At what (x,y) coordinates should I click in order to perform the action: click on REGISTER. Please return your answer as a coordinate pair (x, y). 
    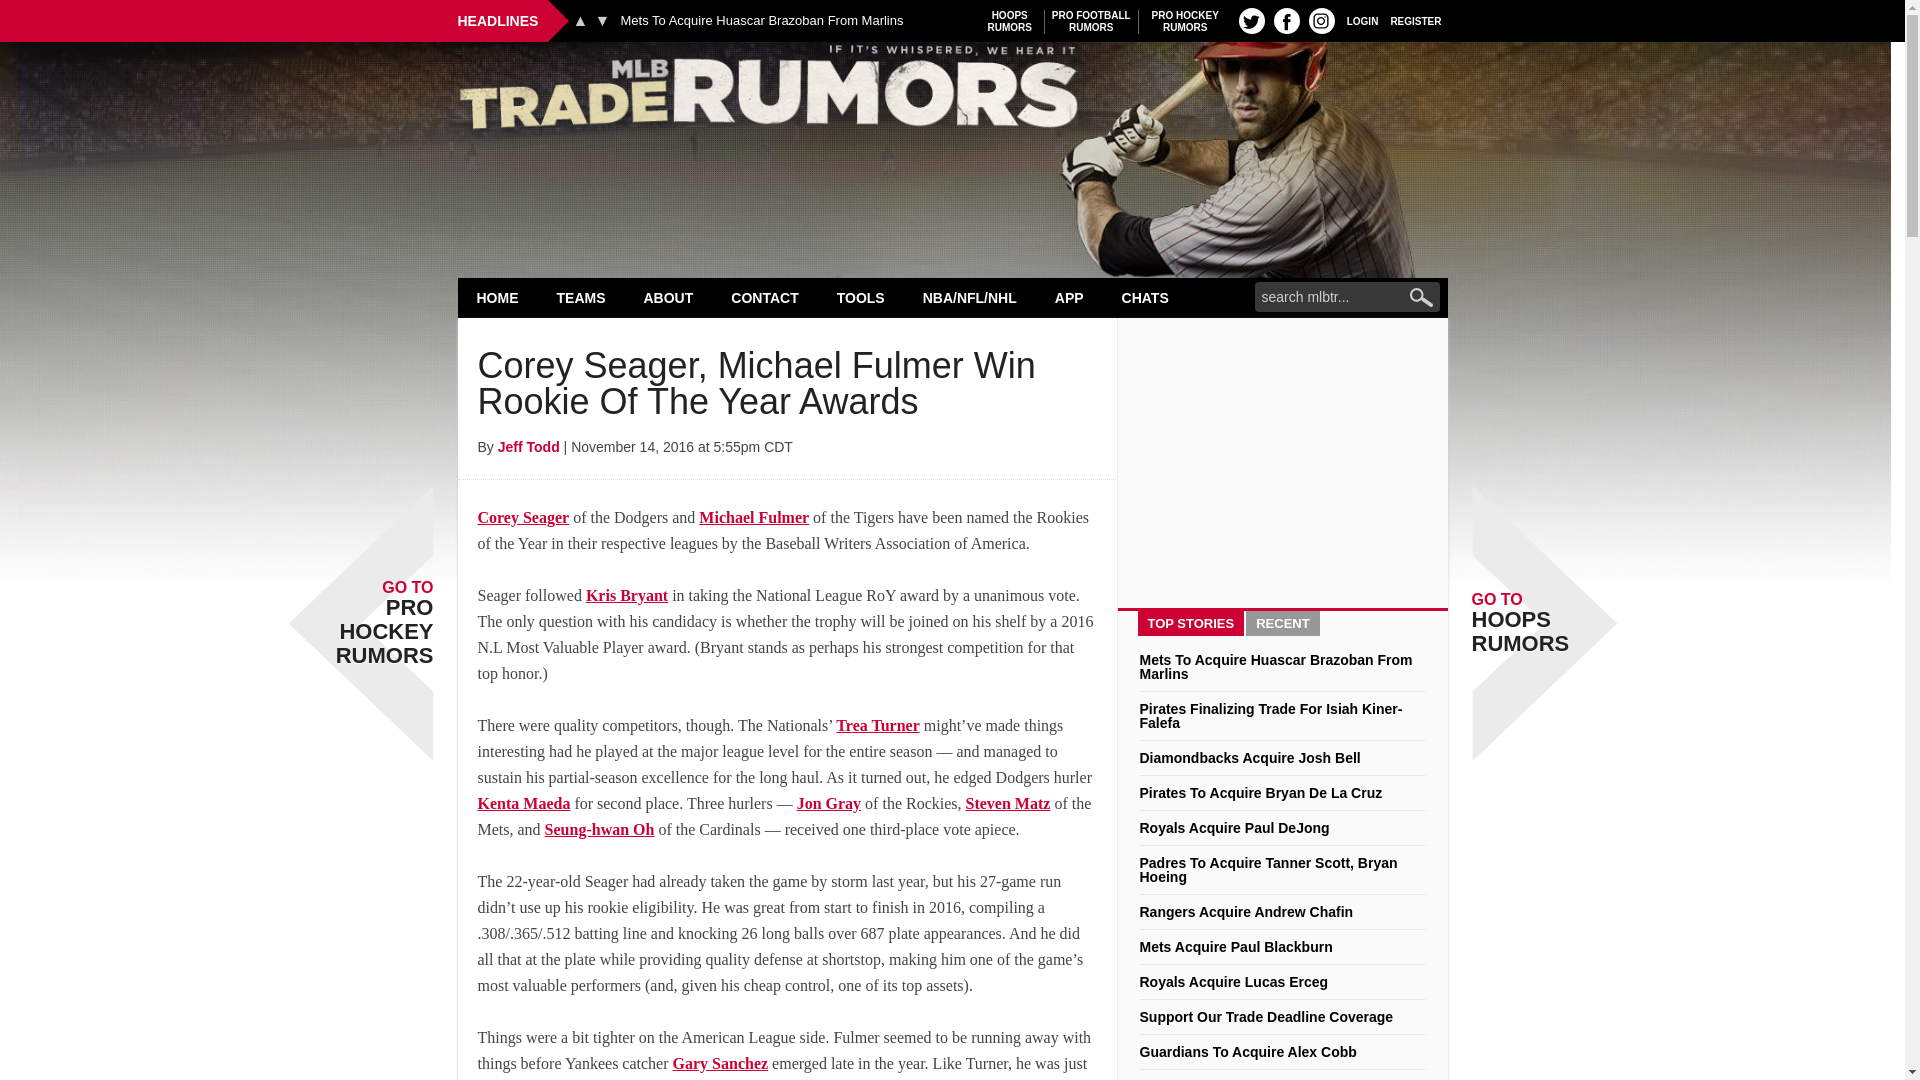
    Looking at the image, I should click on (1416, 20).